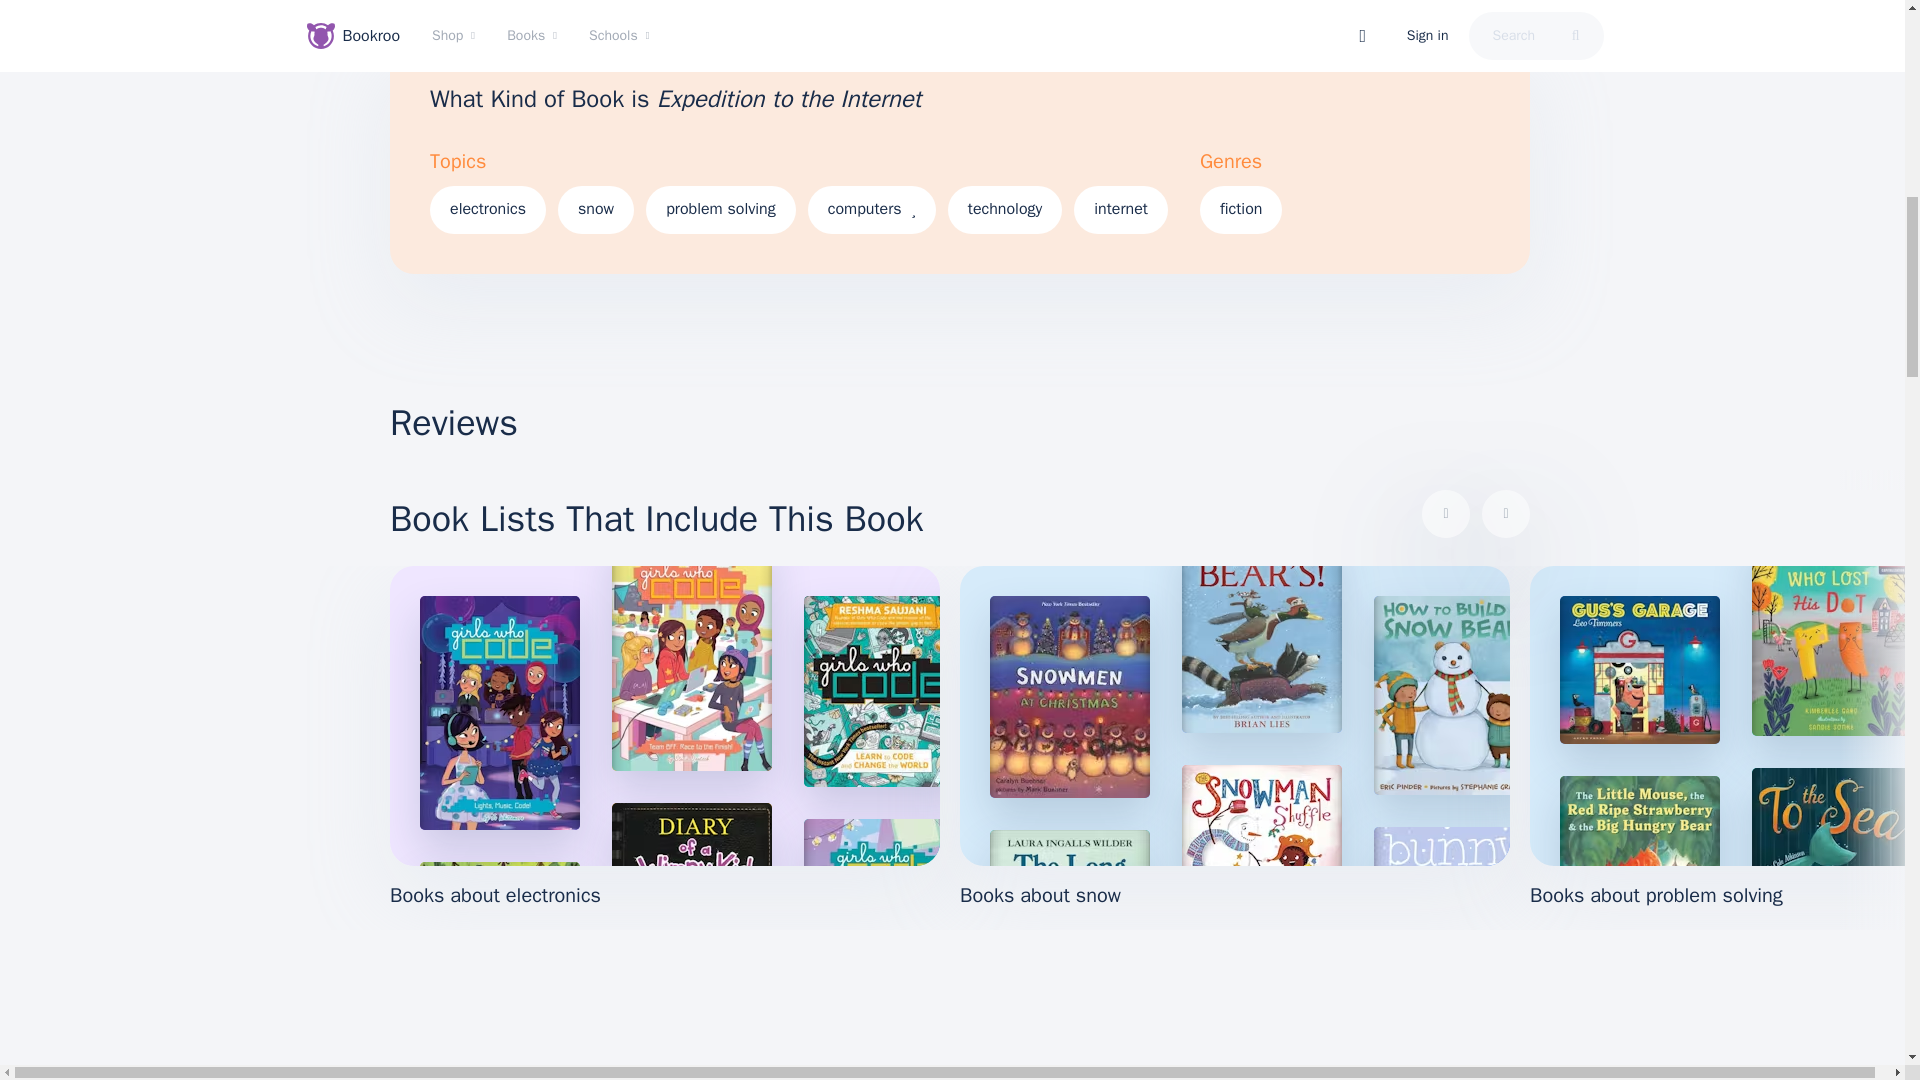  Describe the element at coordinates (720, 210) in the screenshot. I see `problem solving` at that location.